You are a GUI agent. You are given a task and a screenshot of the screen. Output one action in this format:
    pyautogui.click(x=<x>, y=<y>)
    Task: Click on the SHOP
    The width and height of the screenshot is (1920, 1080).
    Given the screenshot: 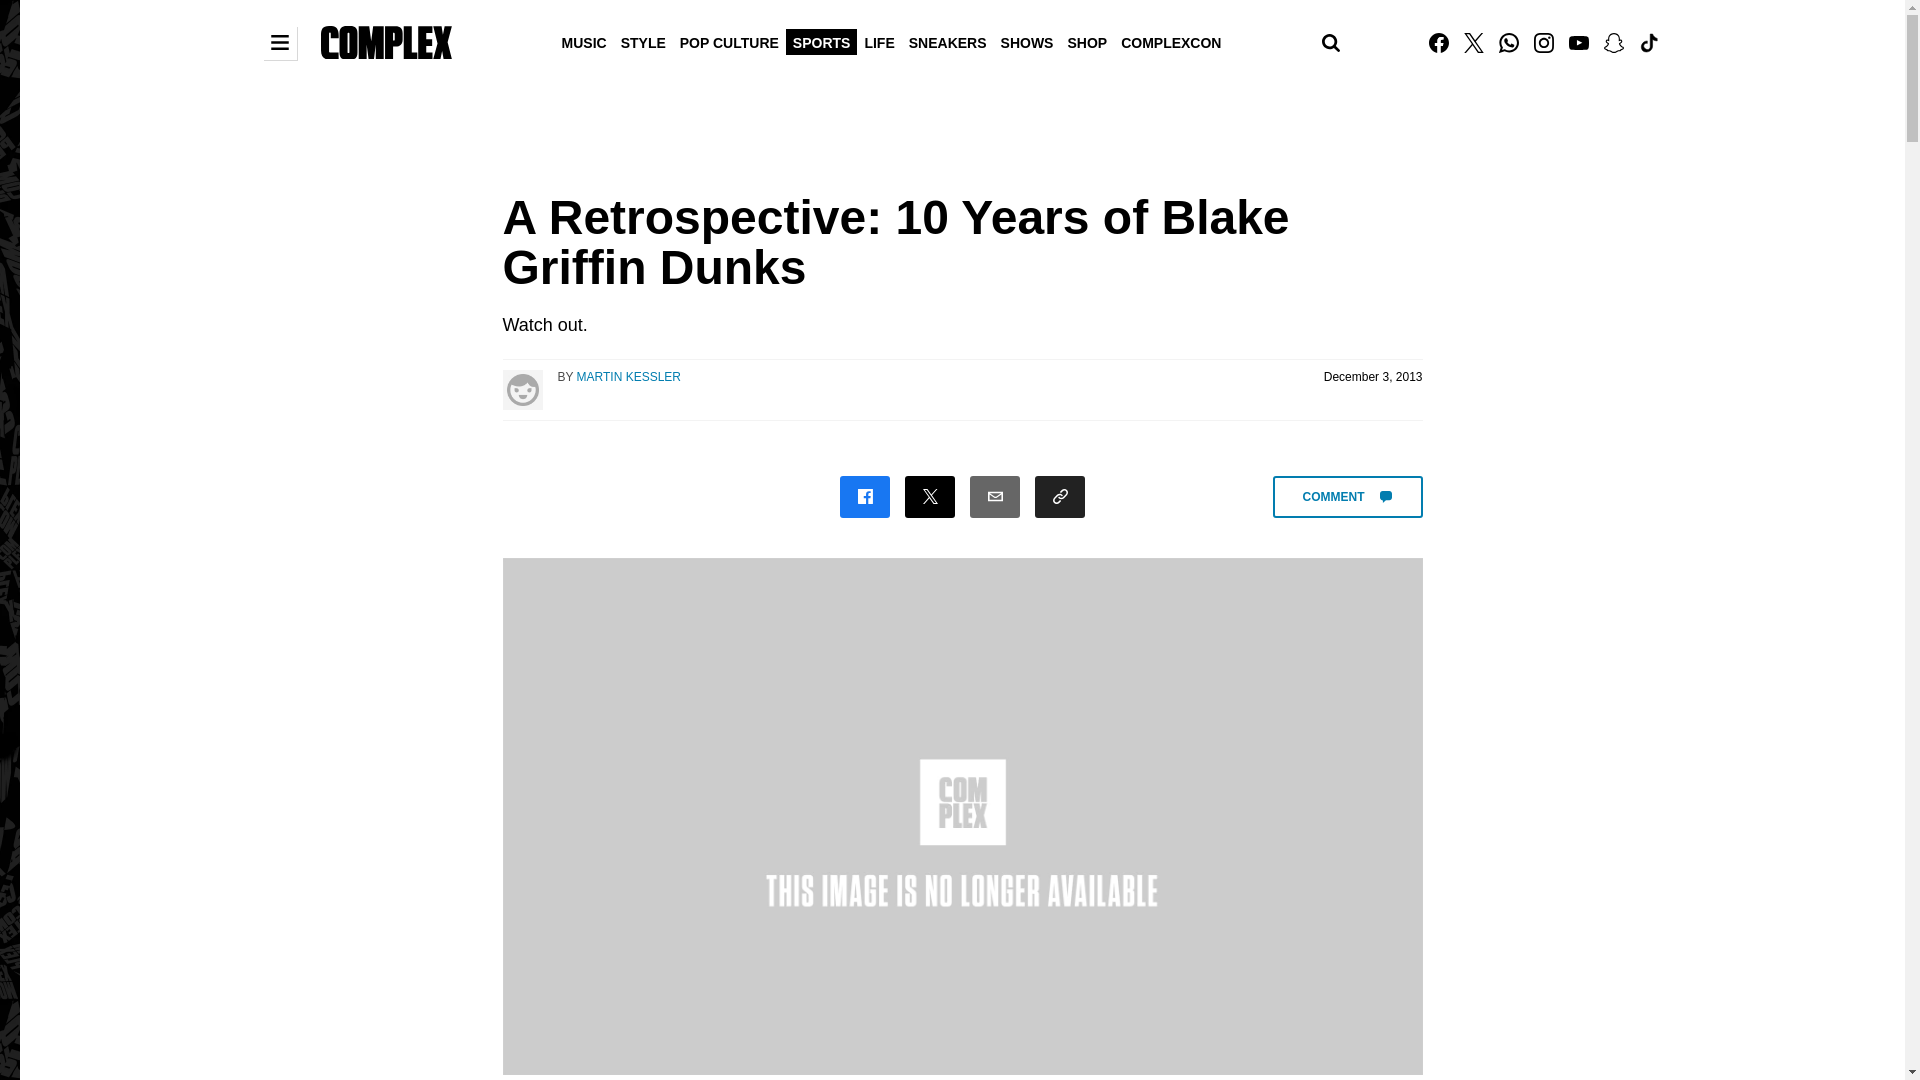 What is the action you would take?
    pyautogui.click(x=1086, y=41)
    